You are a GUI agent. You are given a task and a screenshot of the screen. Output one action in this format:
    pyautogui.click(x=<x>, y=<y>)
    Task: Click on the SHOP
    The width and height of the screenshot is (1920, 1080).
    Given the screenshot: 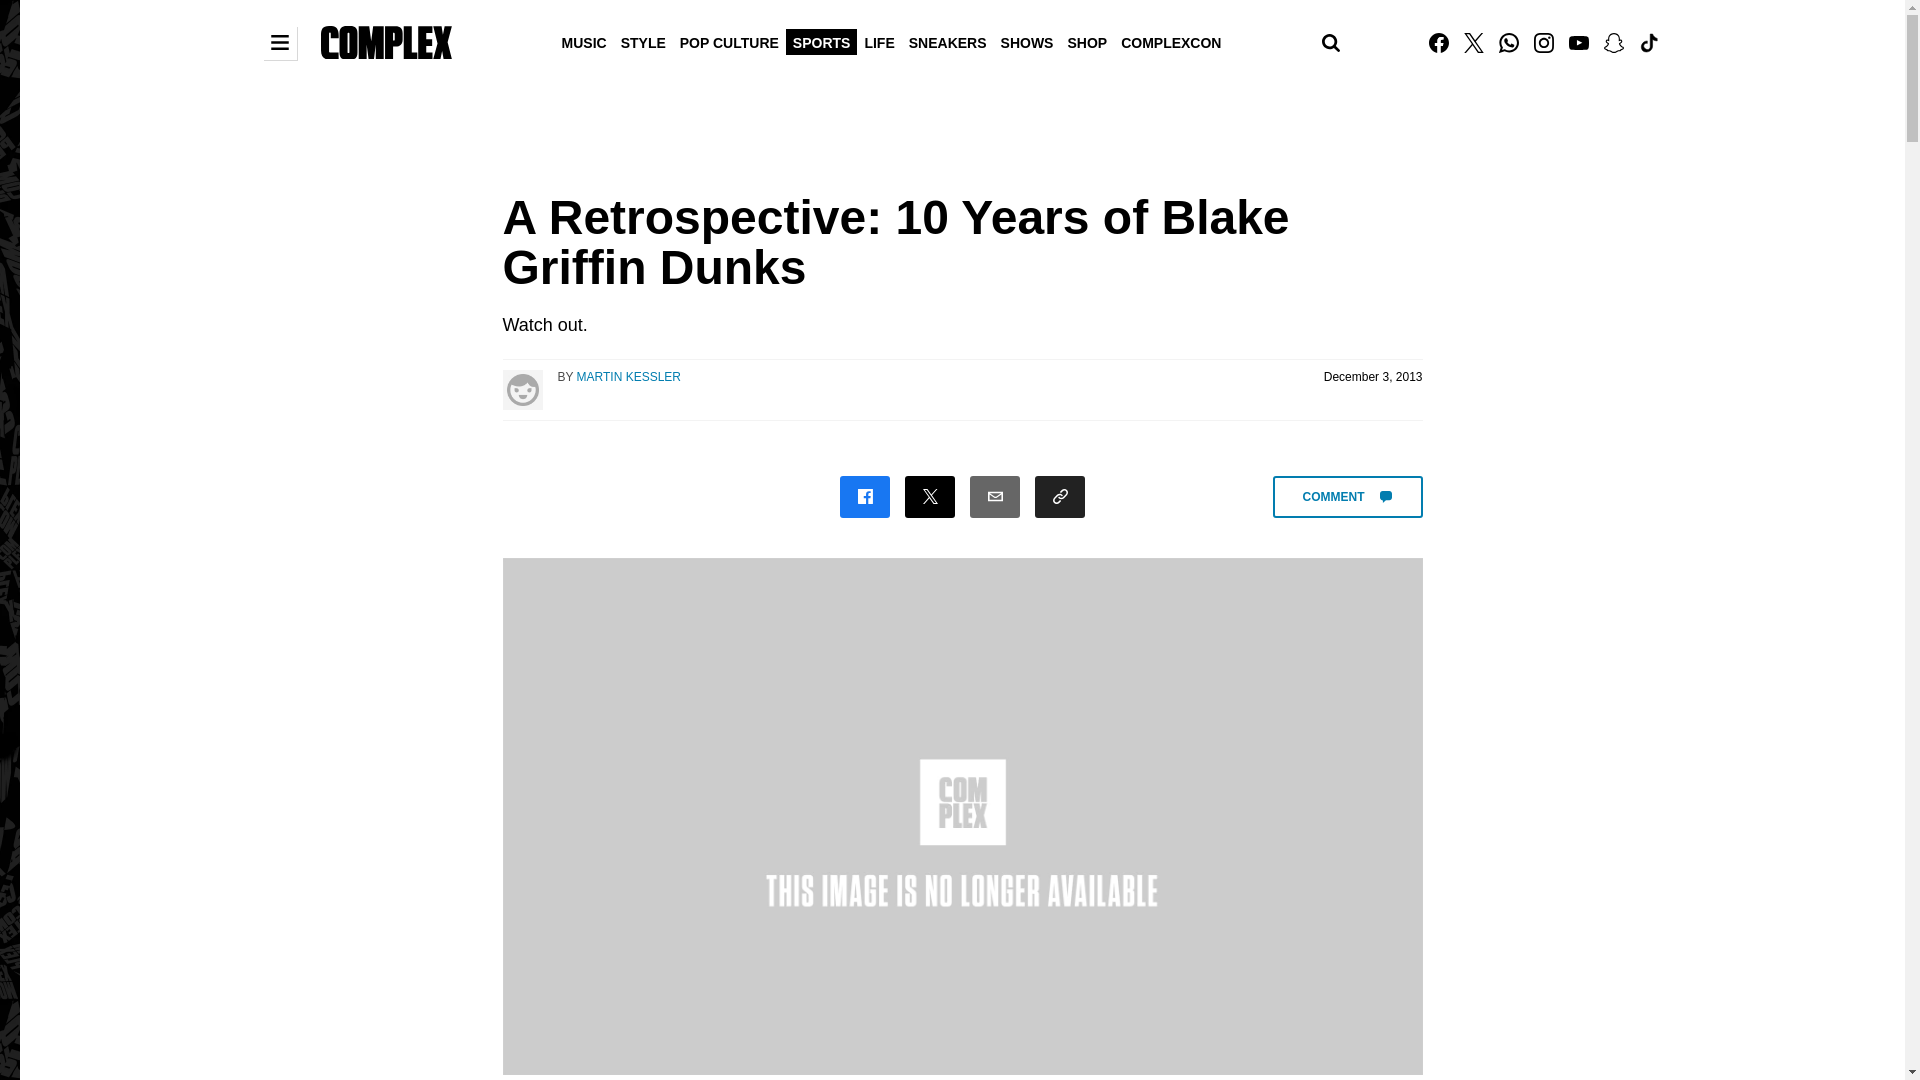 What is the action you would take?
    pyautogui.click(x=1086, y=41)
    